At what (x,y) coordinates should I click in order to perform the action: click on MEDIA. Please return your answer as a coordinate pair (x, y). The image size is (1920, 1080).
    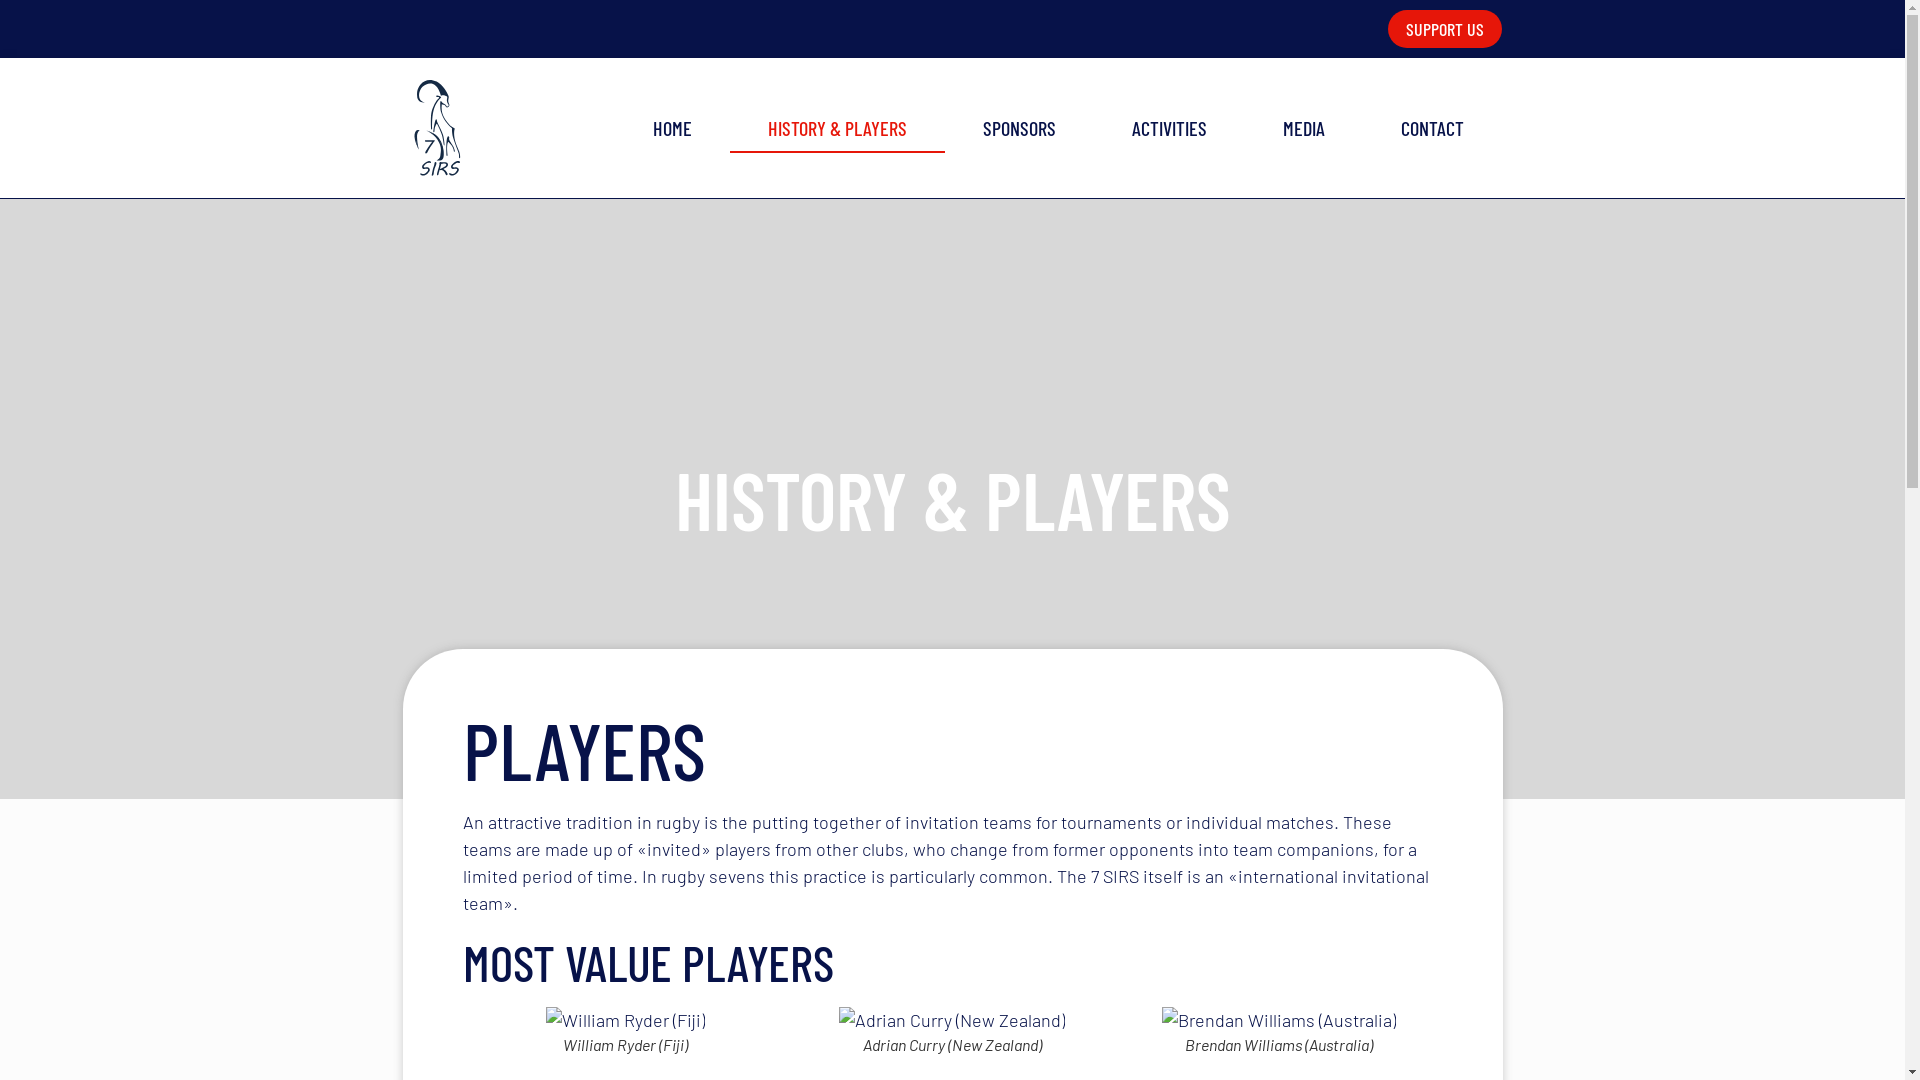
    Looking at the image, I should click on (1304, 128).